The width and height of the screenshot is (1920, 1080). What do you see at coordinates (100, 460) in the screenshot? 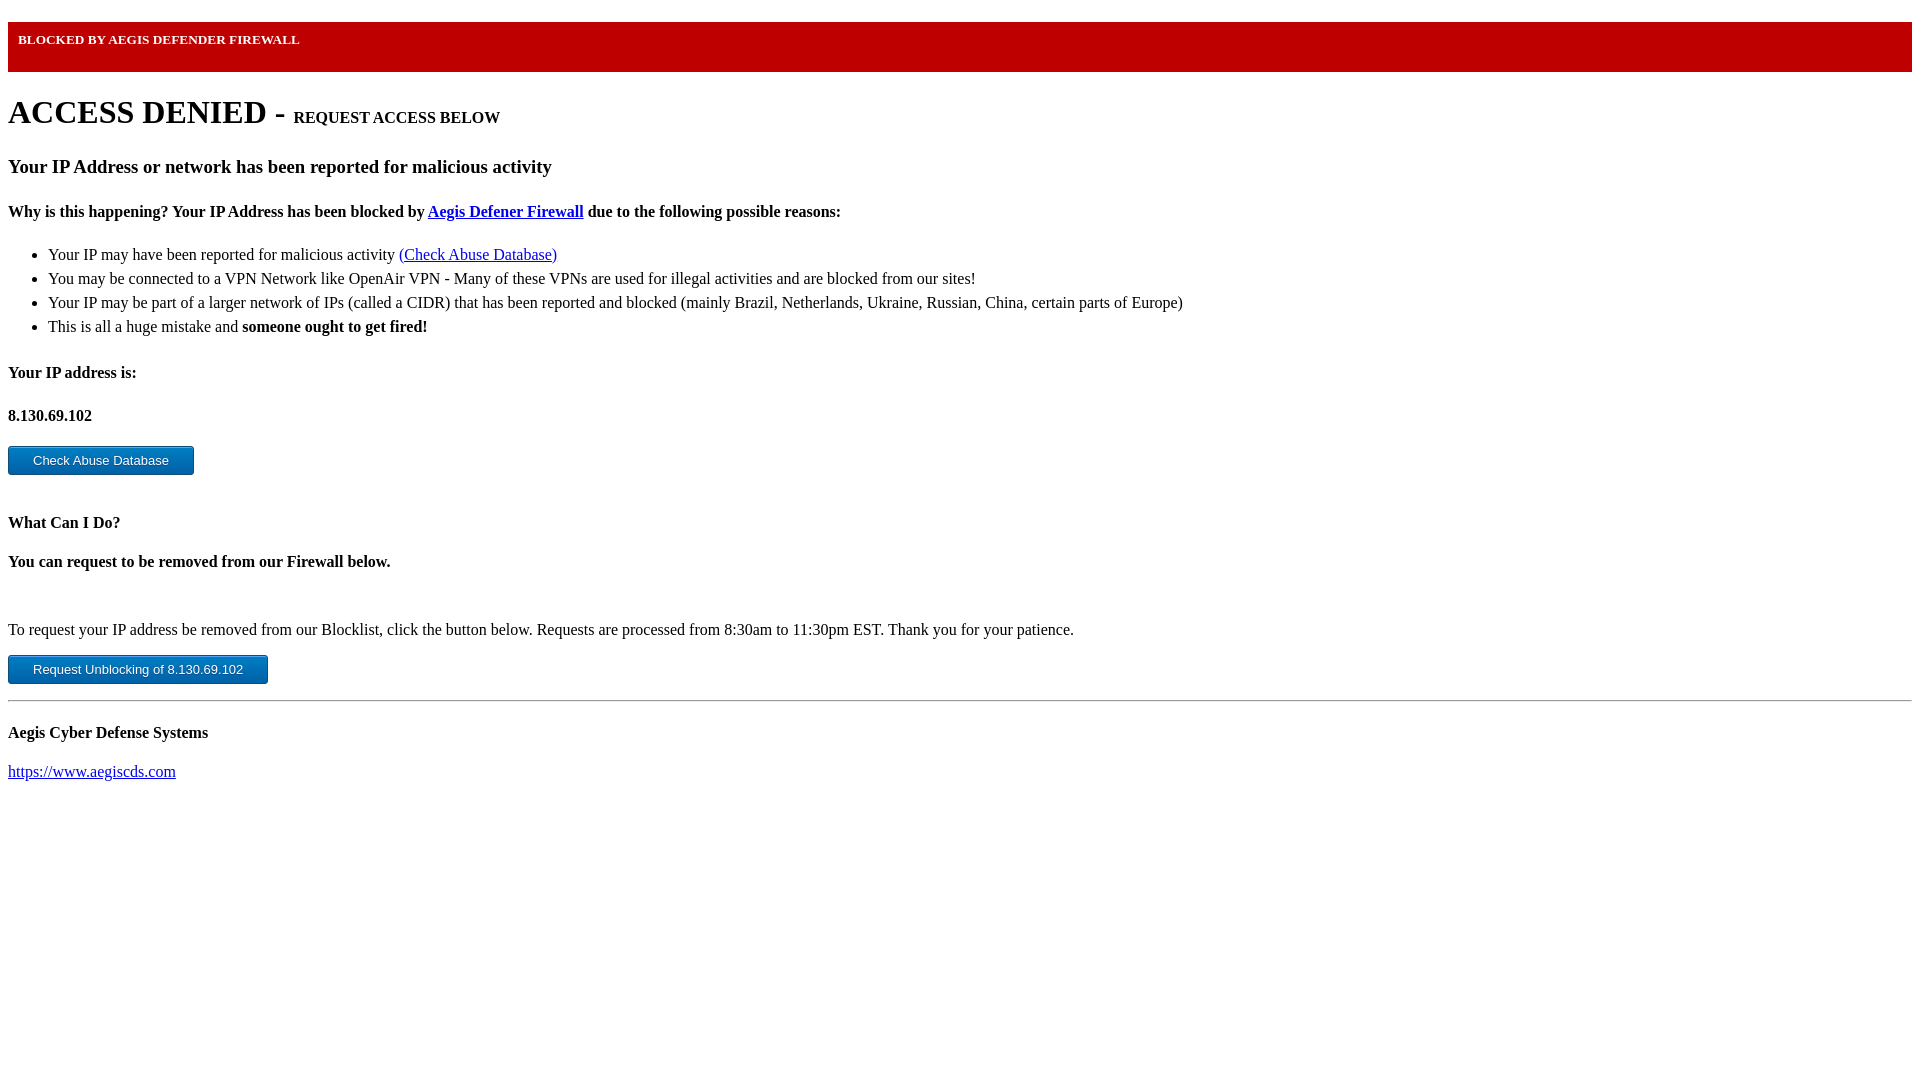
I see `Check Abuse Database` at bounding box center [100, 460].